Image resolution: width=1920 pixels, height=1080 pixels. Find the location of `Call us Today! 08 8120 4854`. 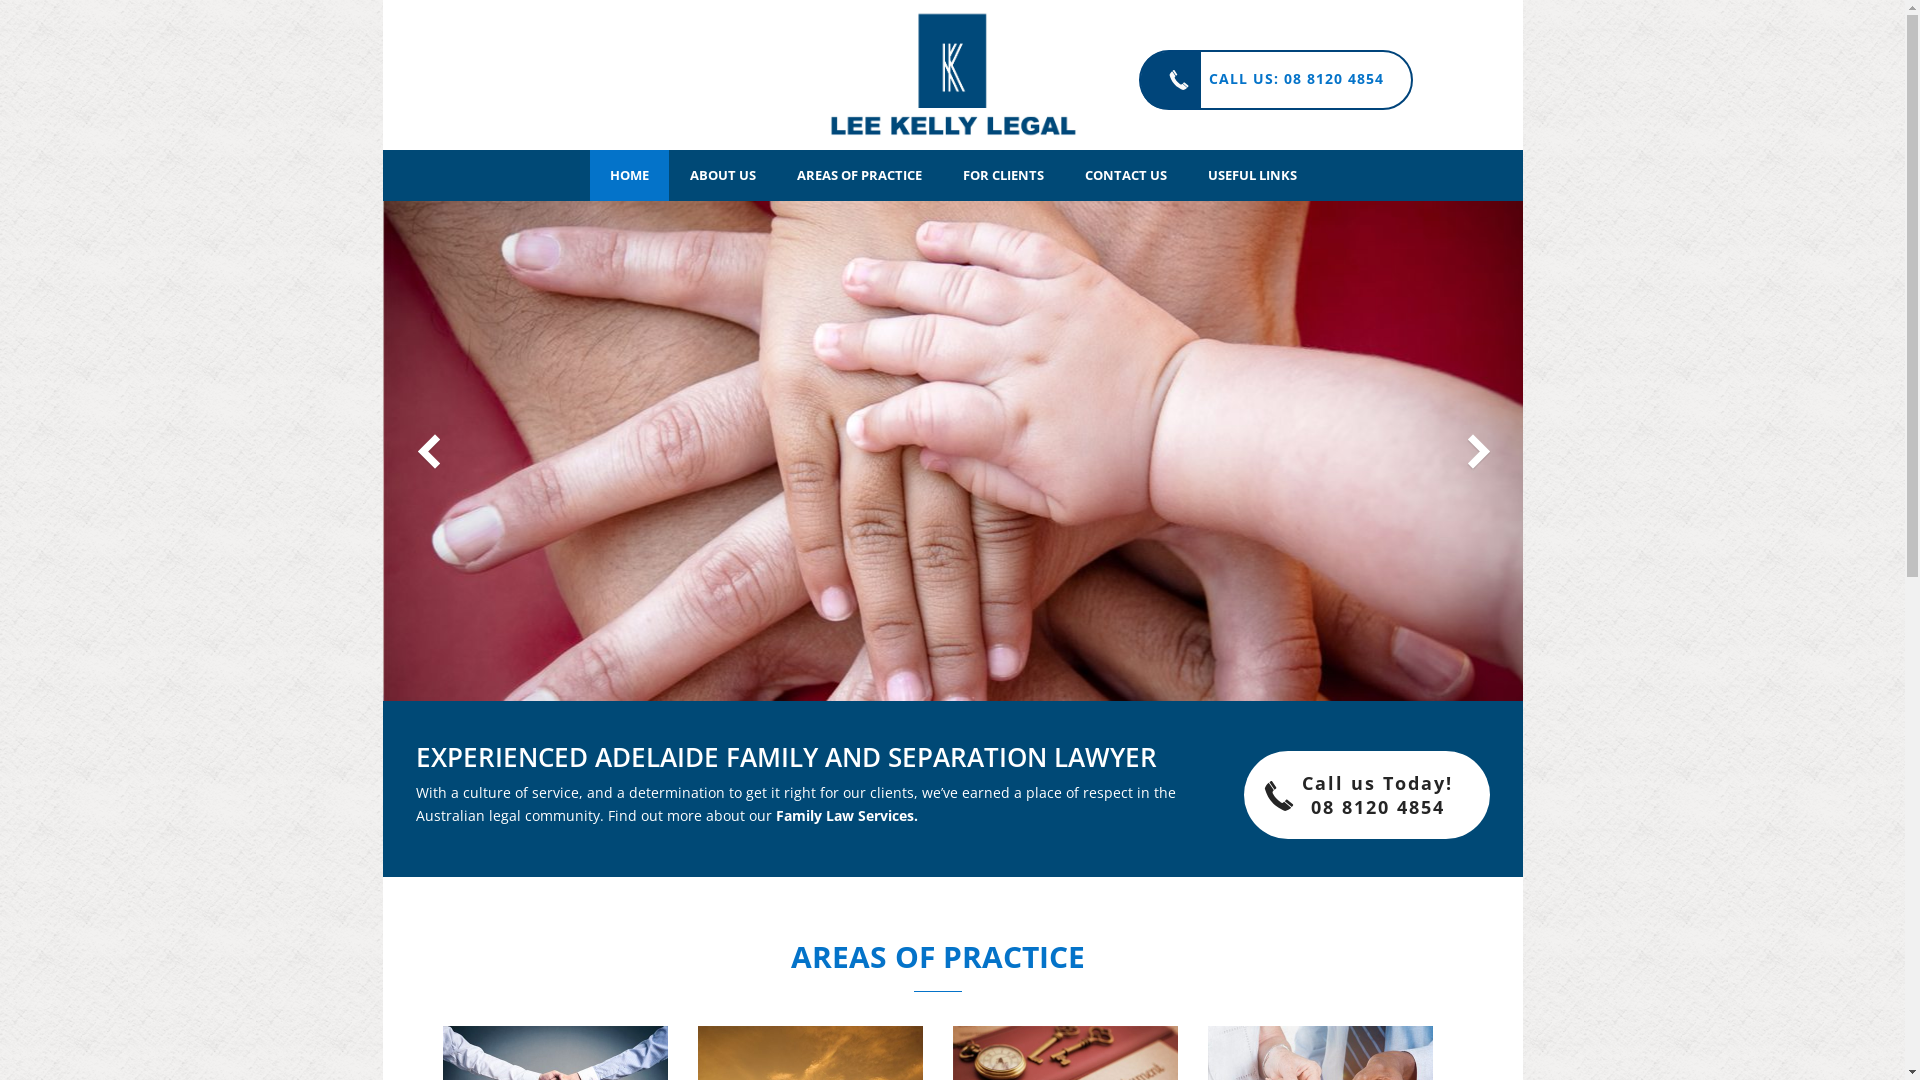

Call us Today! 08 8120 4854 is located at coordinates (1367, 795).